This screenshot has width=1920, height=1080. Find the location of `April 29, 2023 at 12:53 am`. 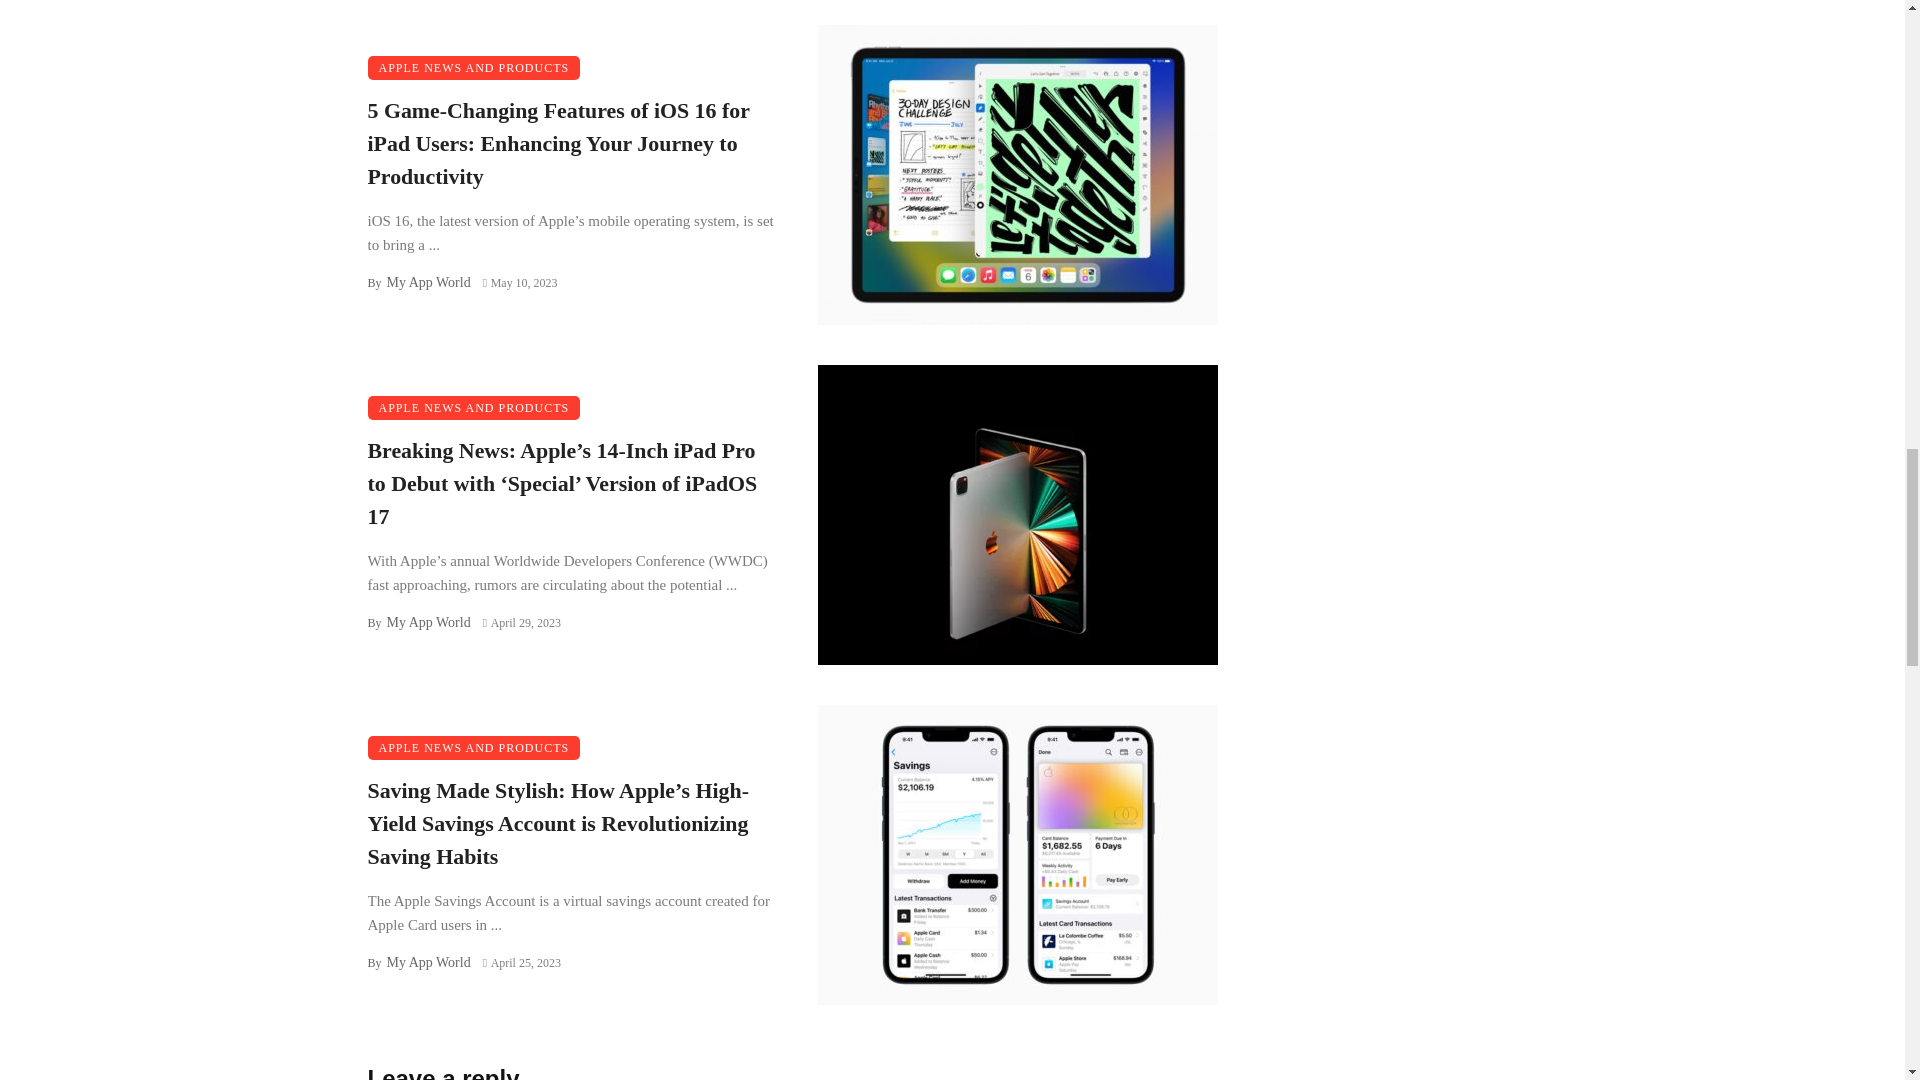

April 29, 2023 at 12:53 am is located at coordinates (522, 622).